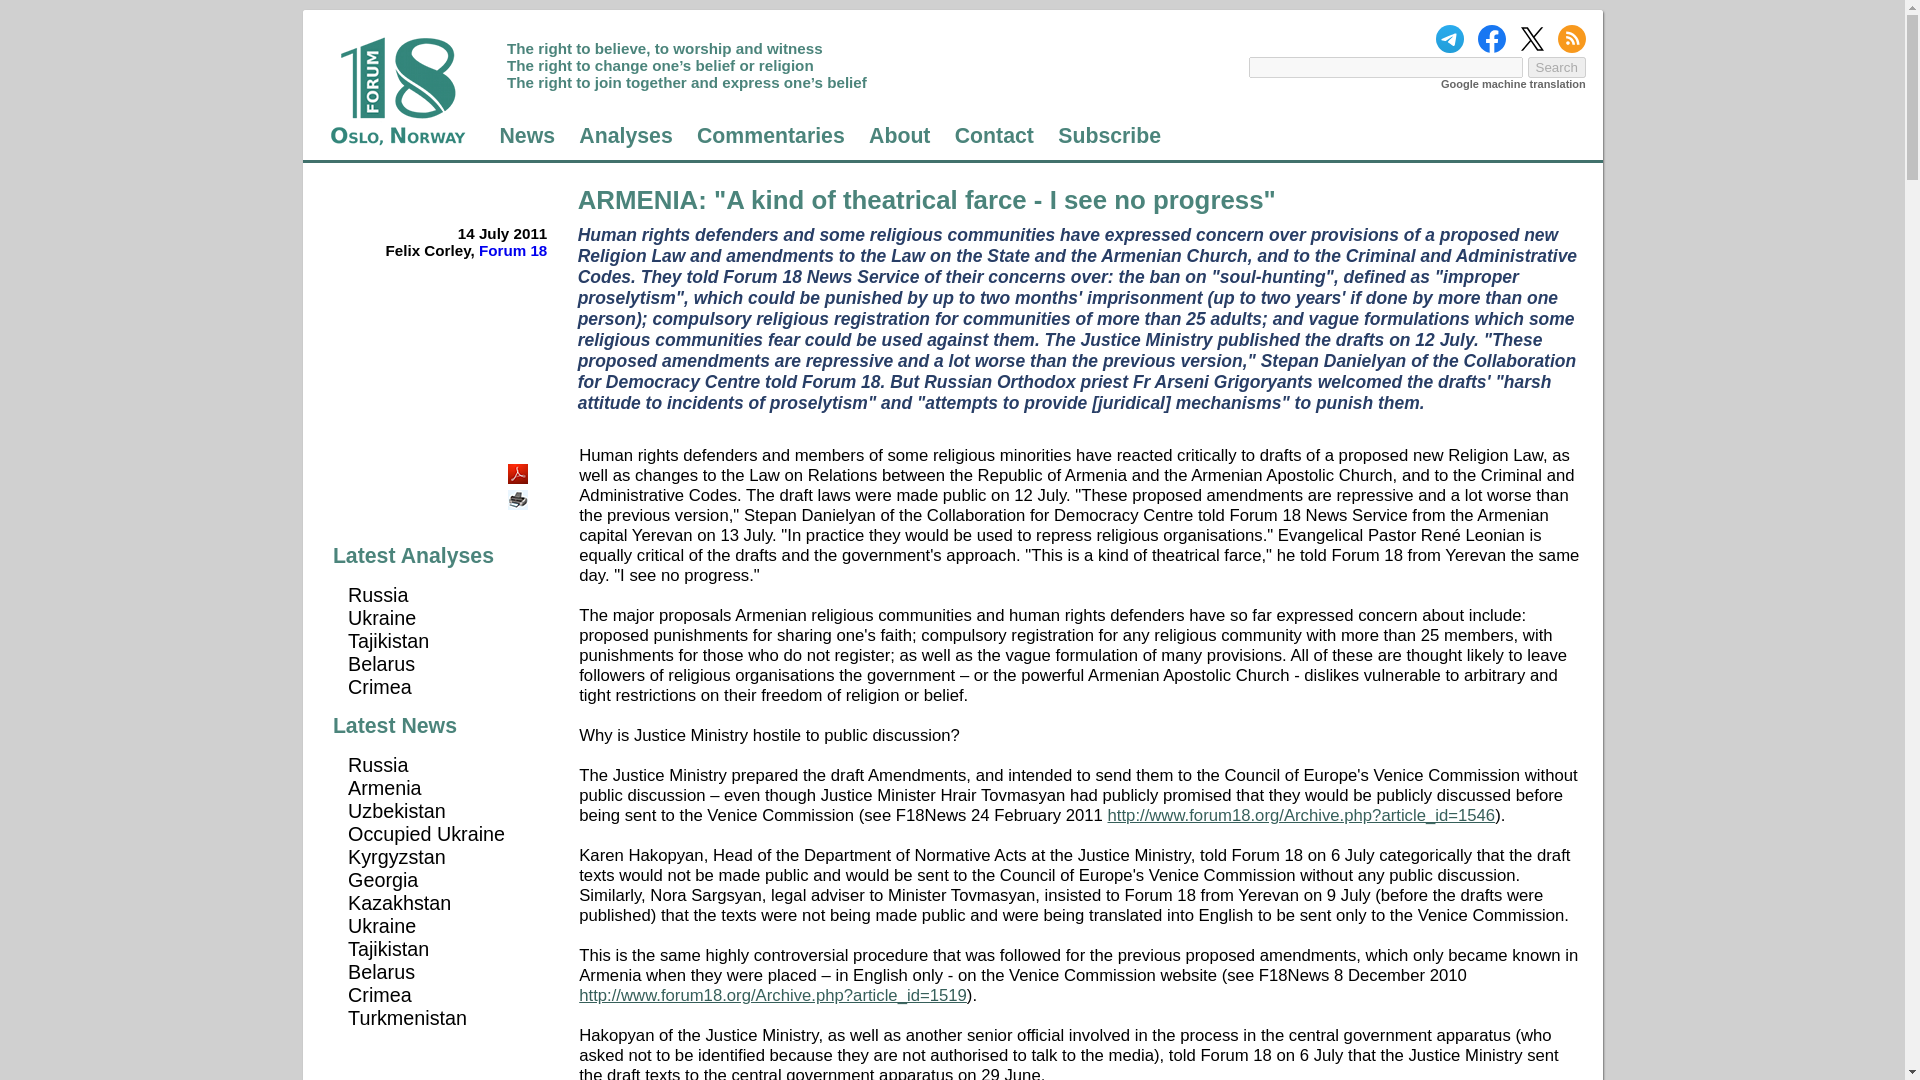  I want to click on Belarus, so click(380, 664).